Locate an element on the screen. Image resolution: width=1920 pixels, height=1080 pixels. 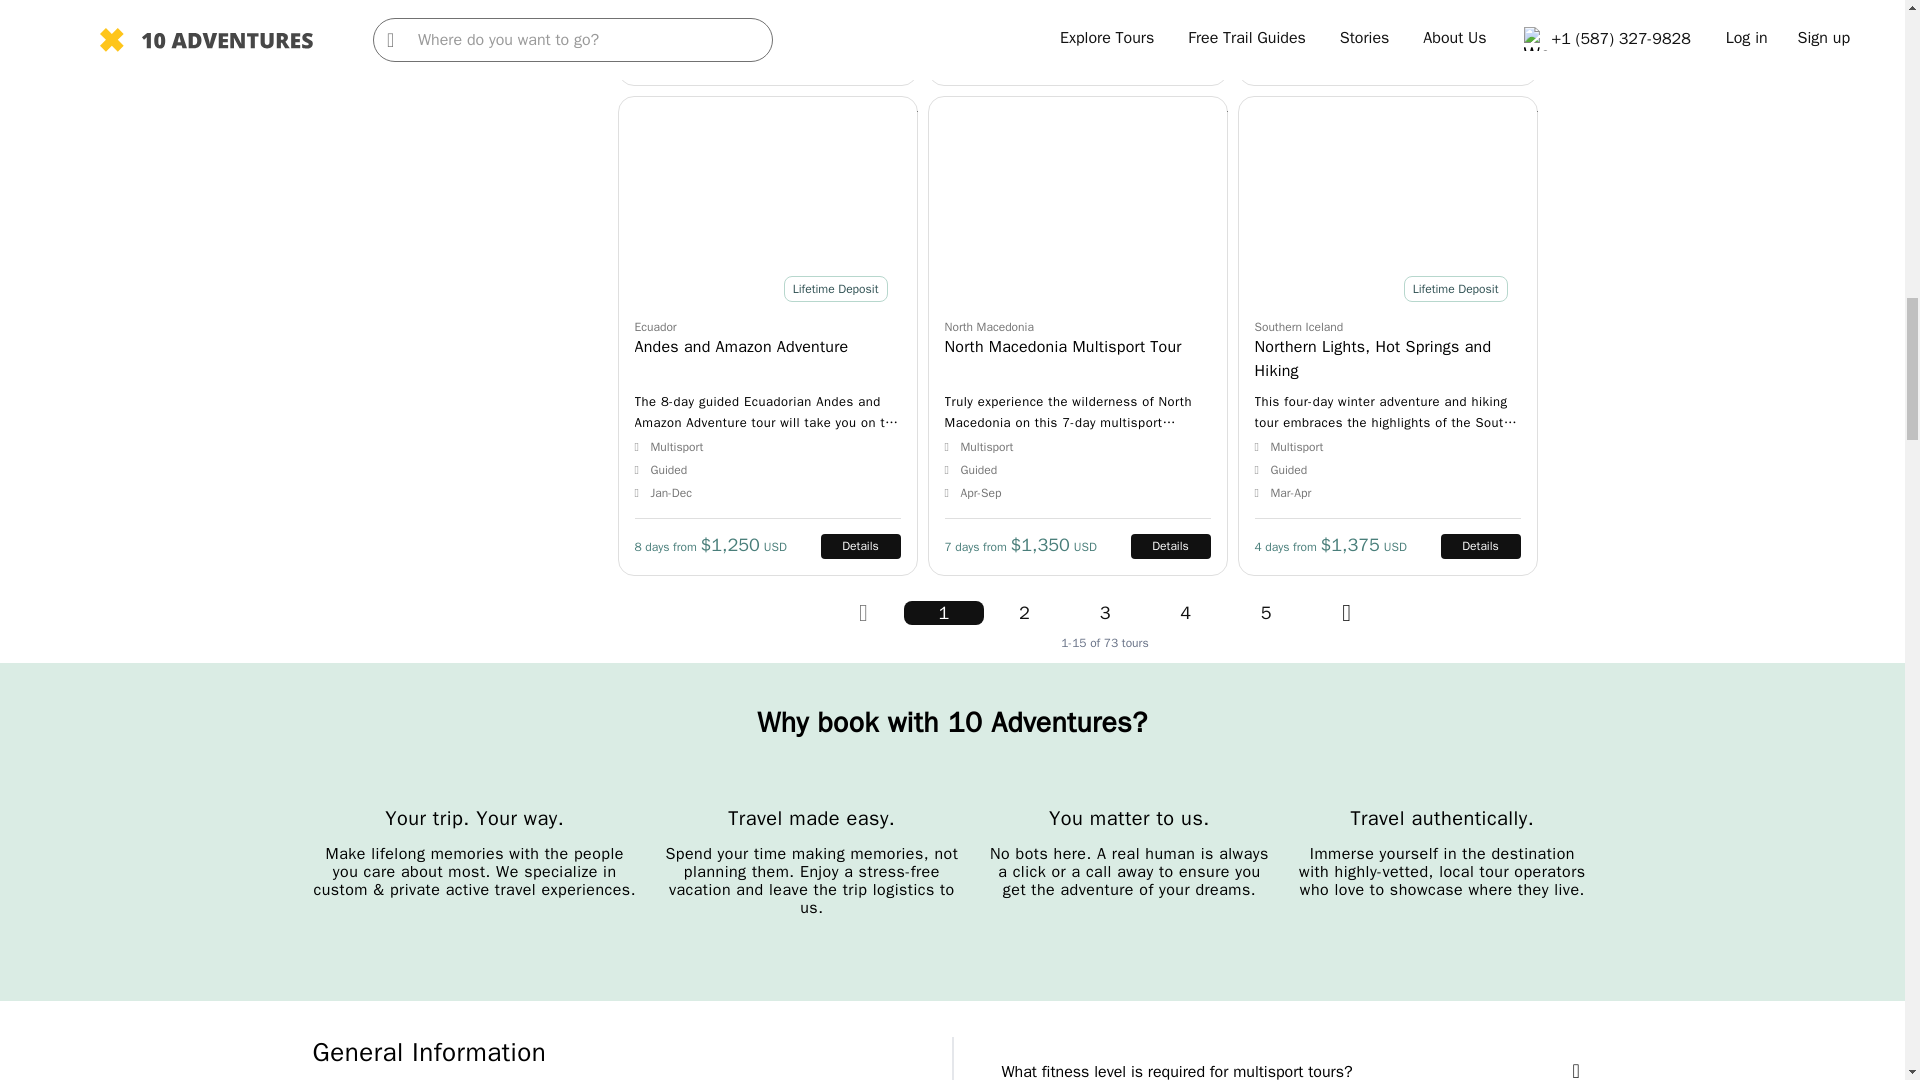
Open details for Vietnam Multisport and Culture Tour is located at coordinates (1078, 43).